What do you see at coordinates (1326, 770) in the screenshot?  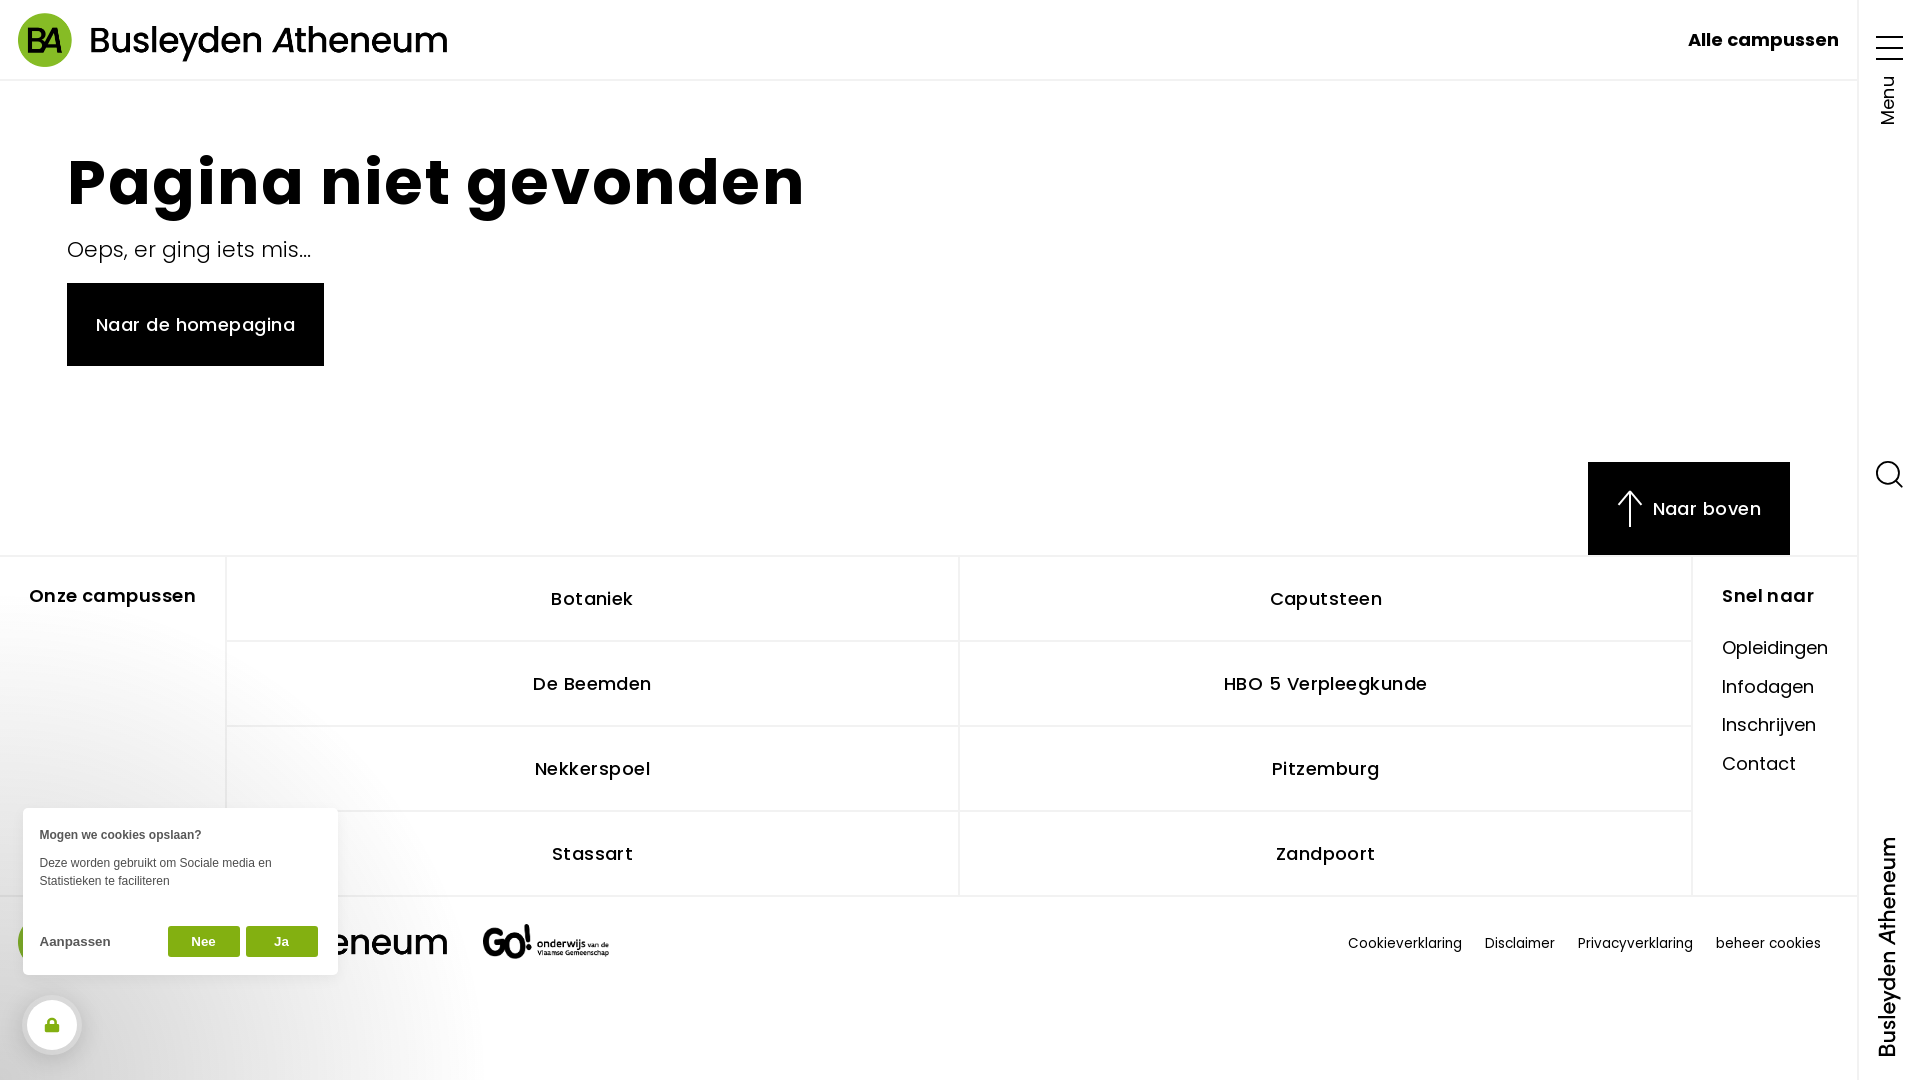 I see `Pitzemburg` at bounding box center [1326, 770].